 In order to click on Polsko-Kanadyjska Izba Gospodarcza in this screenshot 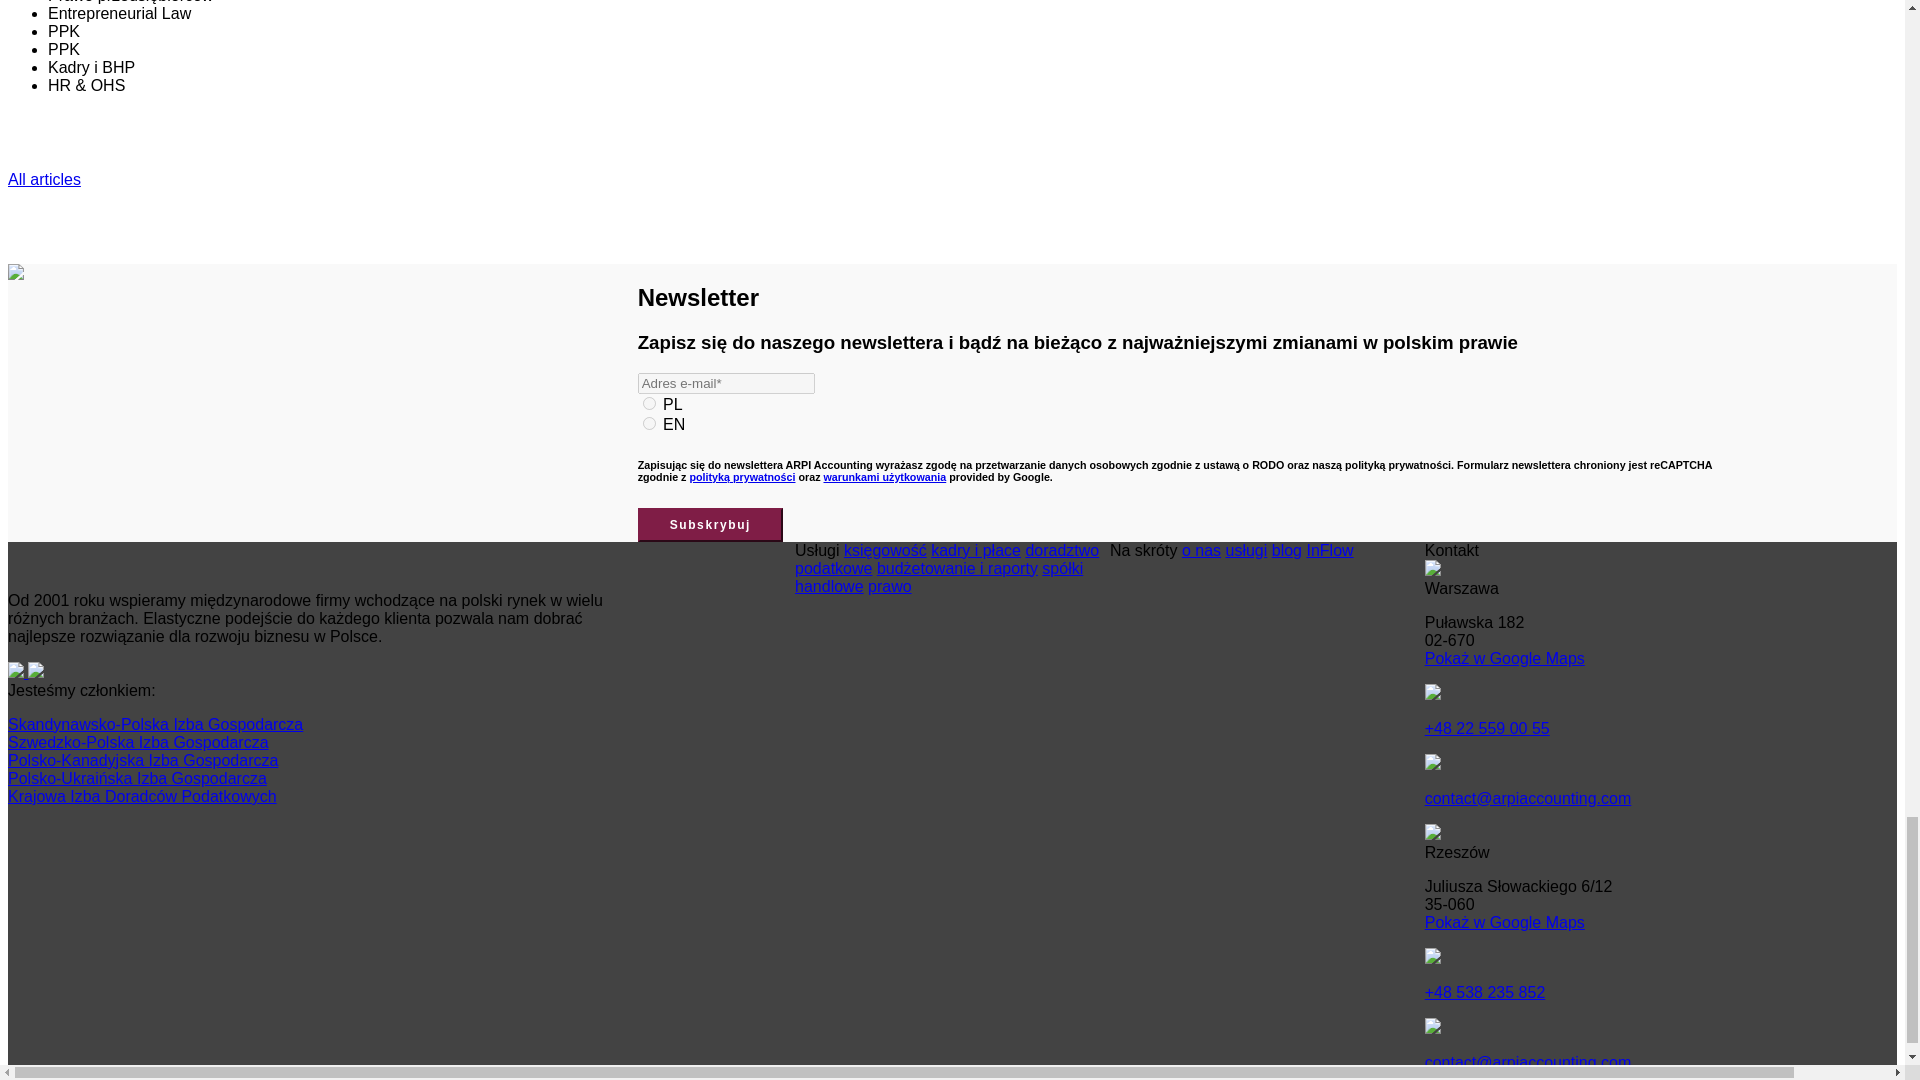, I will do `click(142, 760)`.